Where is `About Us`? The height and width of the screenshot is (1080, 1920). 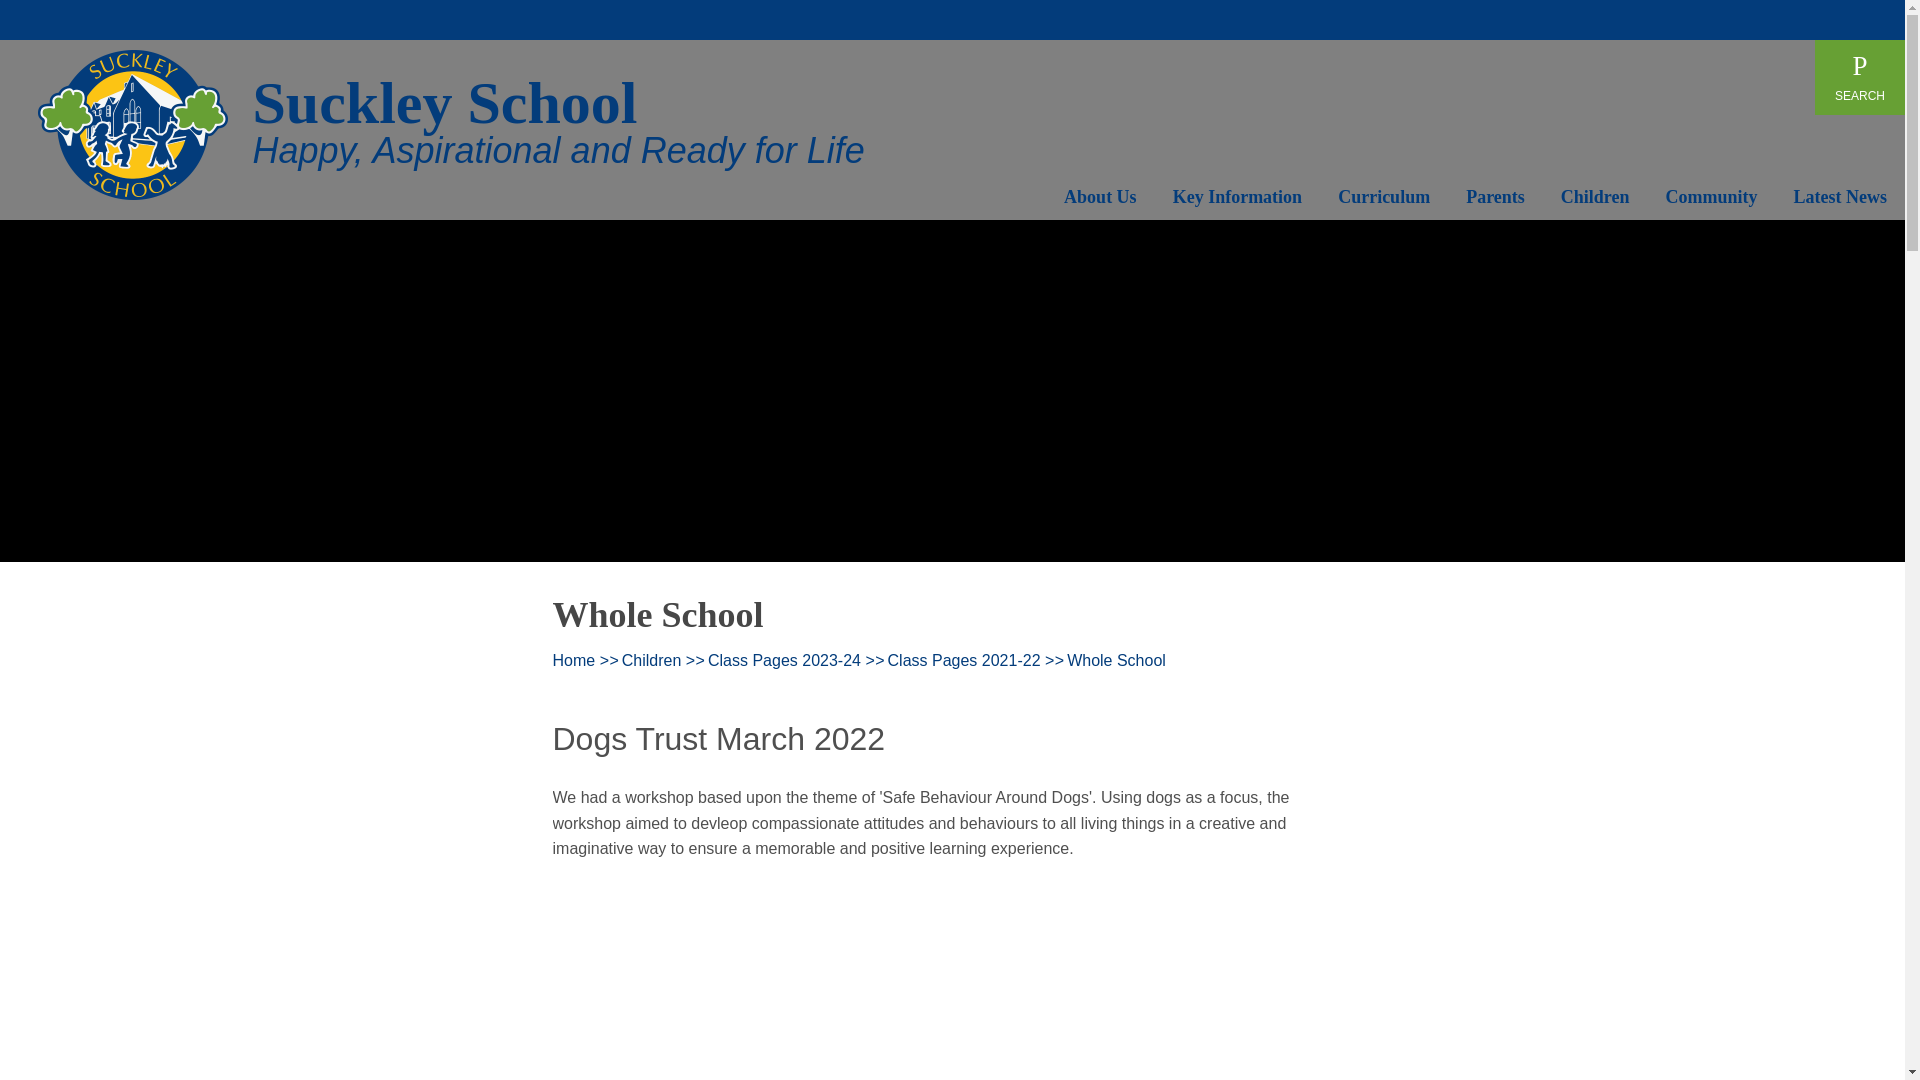
About Us is located at coordinates (1100, 201).